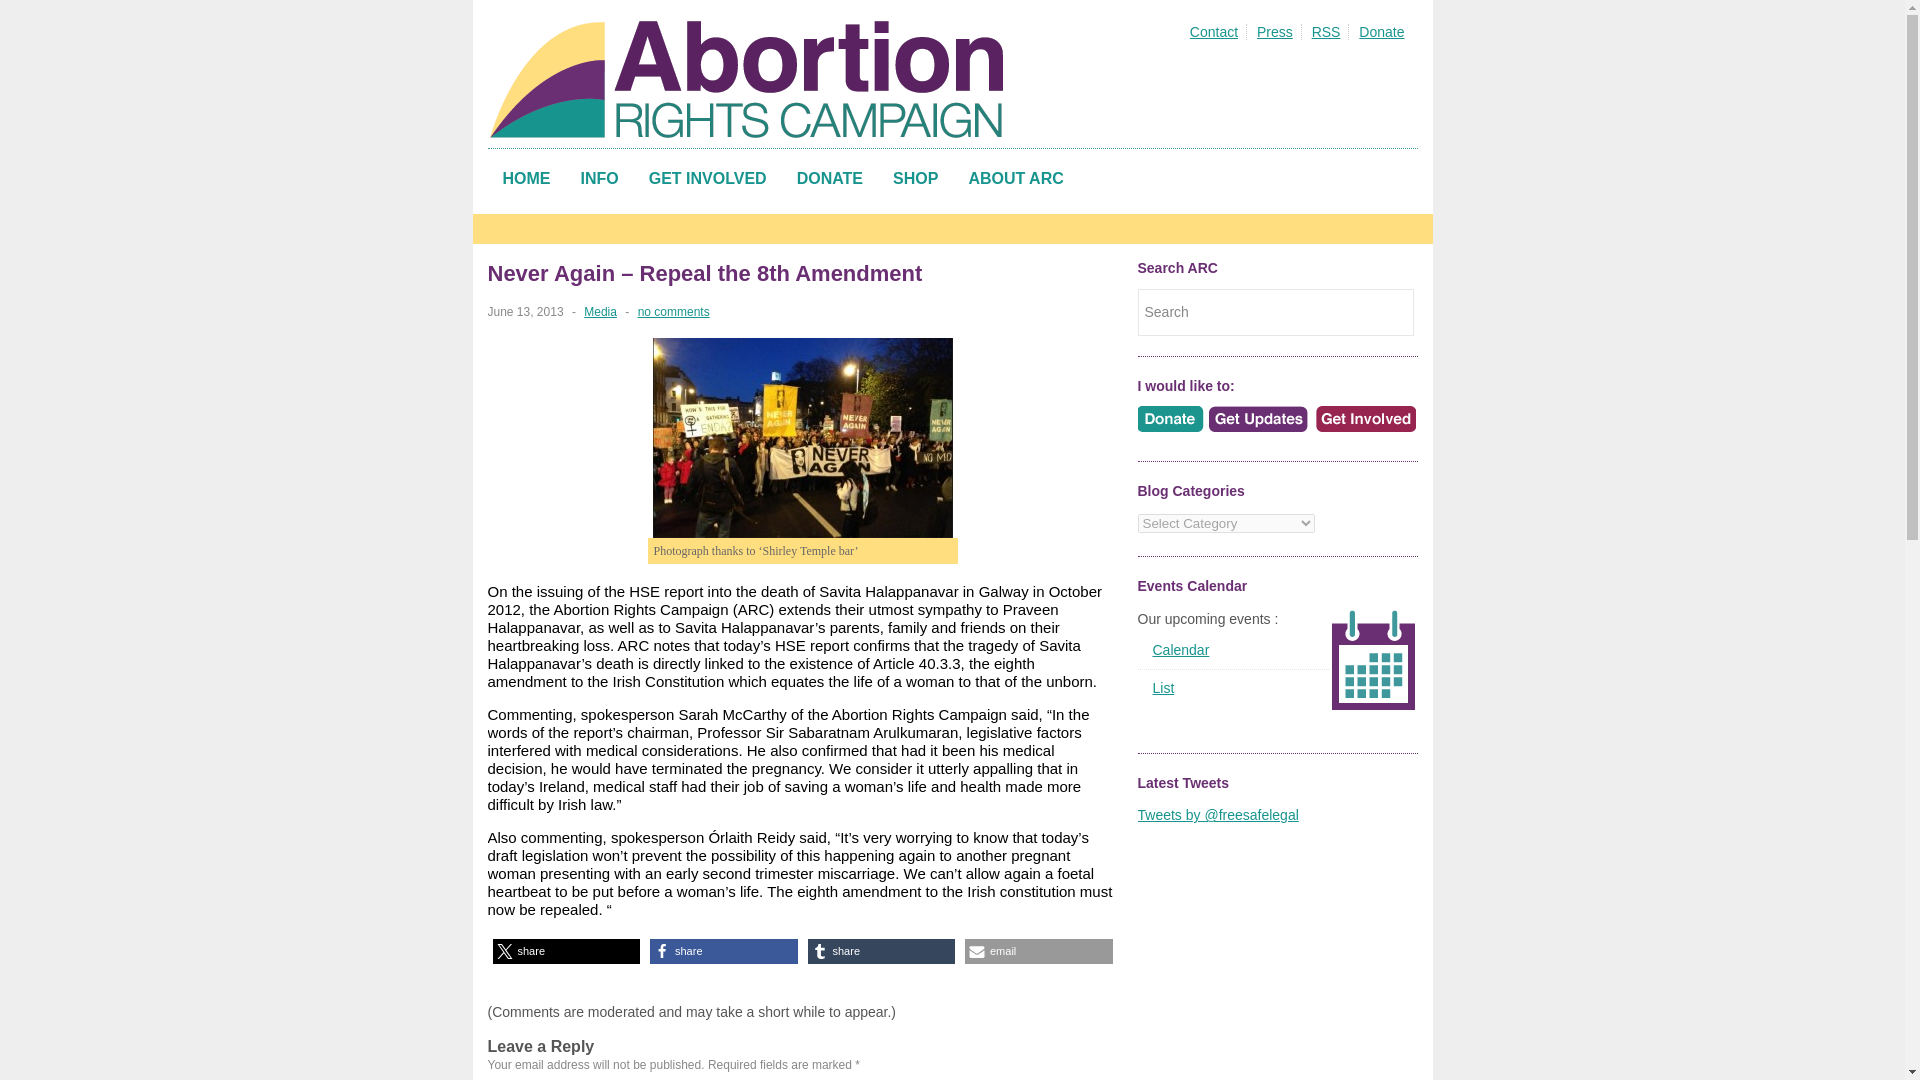  Describe the element at coordinates (1276, 31) in the screenshot. I see `Press` at that location.